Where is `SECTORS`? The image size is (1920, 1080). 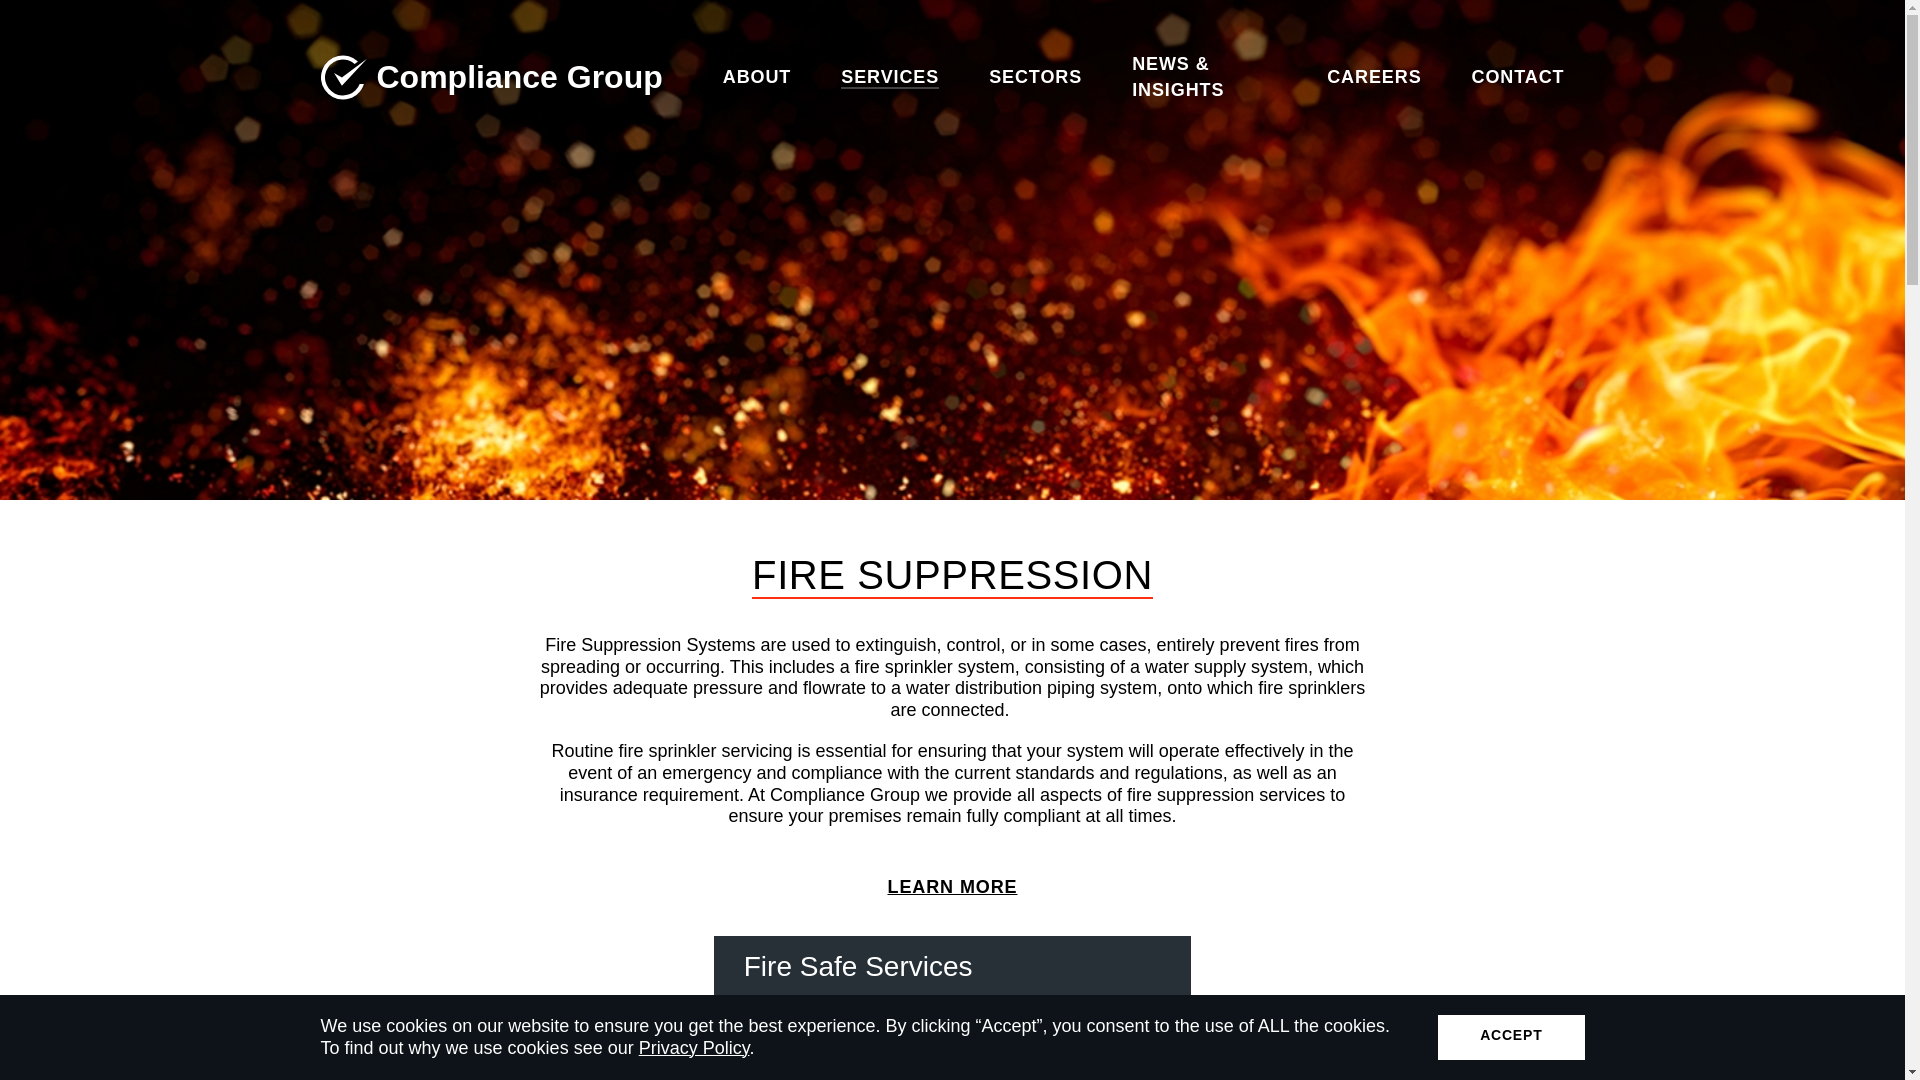 SECTORS is located at coordinates (1036, 76).